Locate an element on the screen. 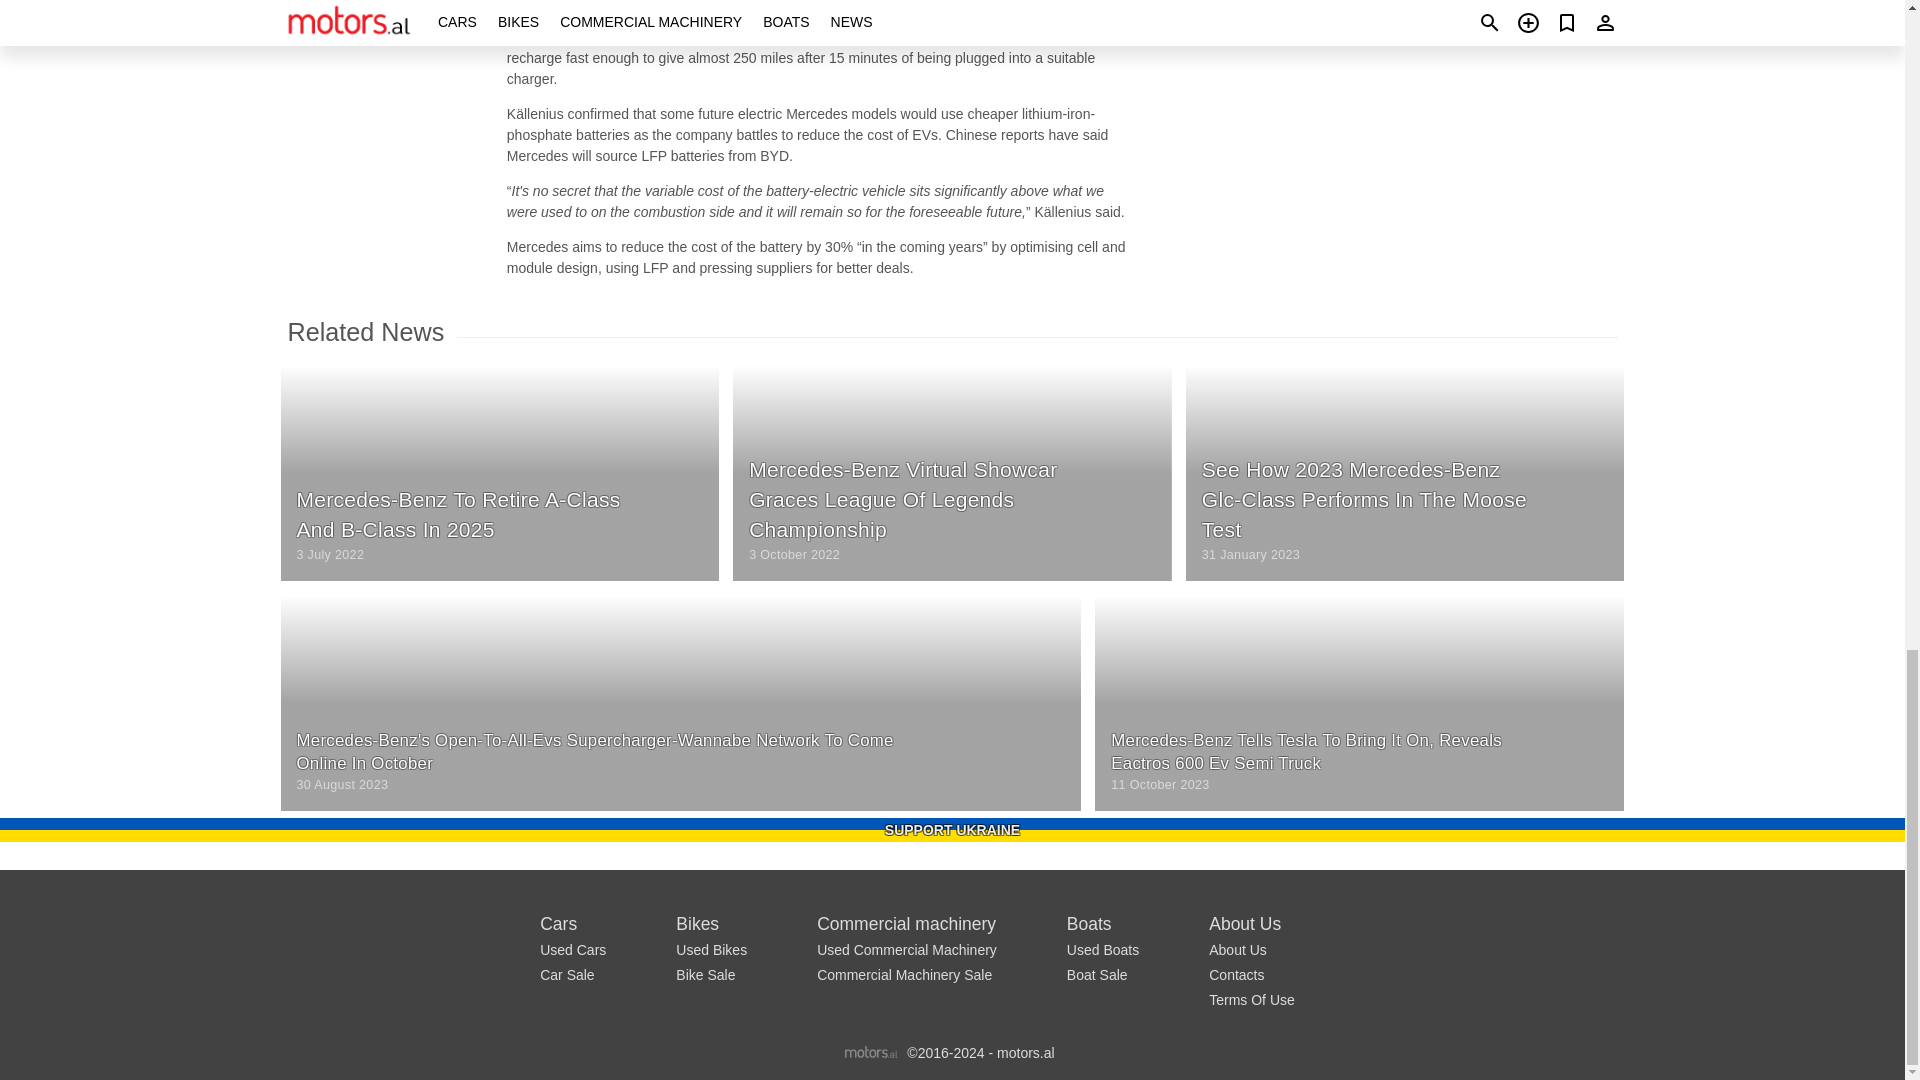  Used Bikes is located at coordinates (710, 949).